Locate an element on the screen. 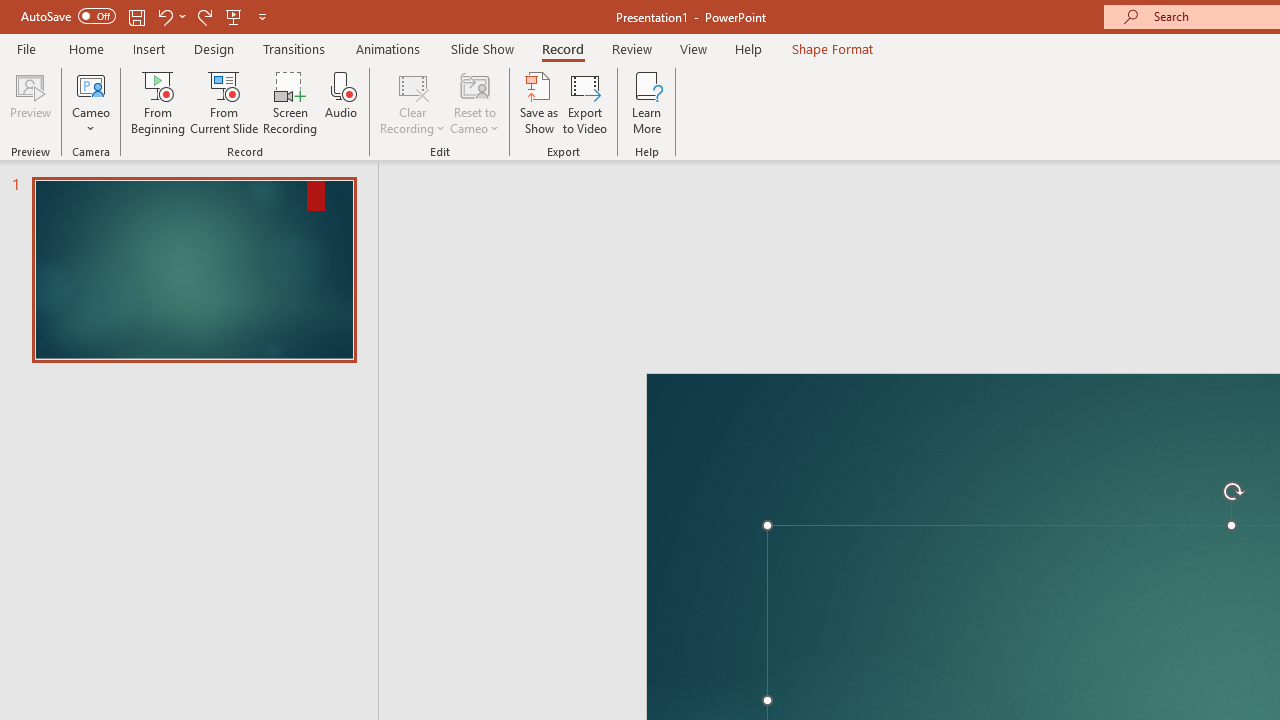 The width and height of the screenshot is (1280, 720). Shape Format is located at coordinates (832, 48).